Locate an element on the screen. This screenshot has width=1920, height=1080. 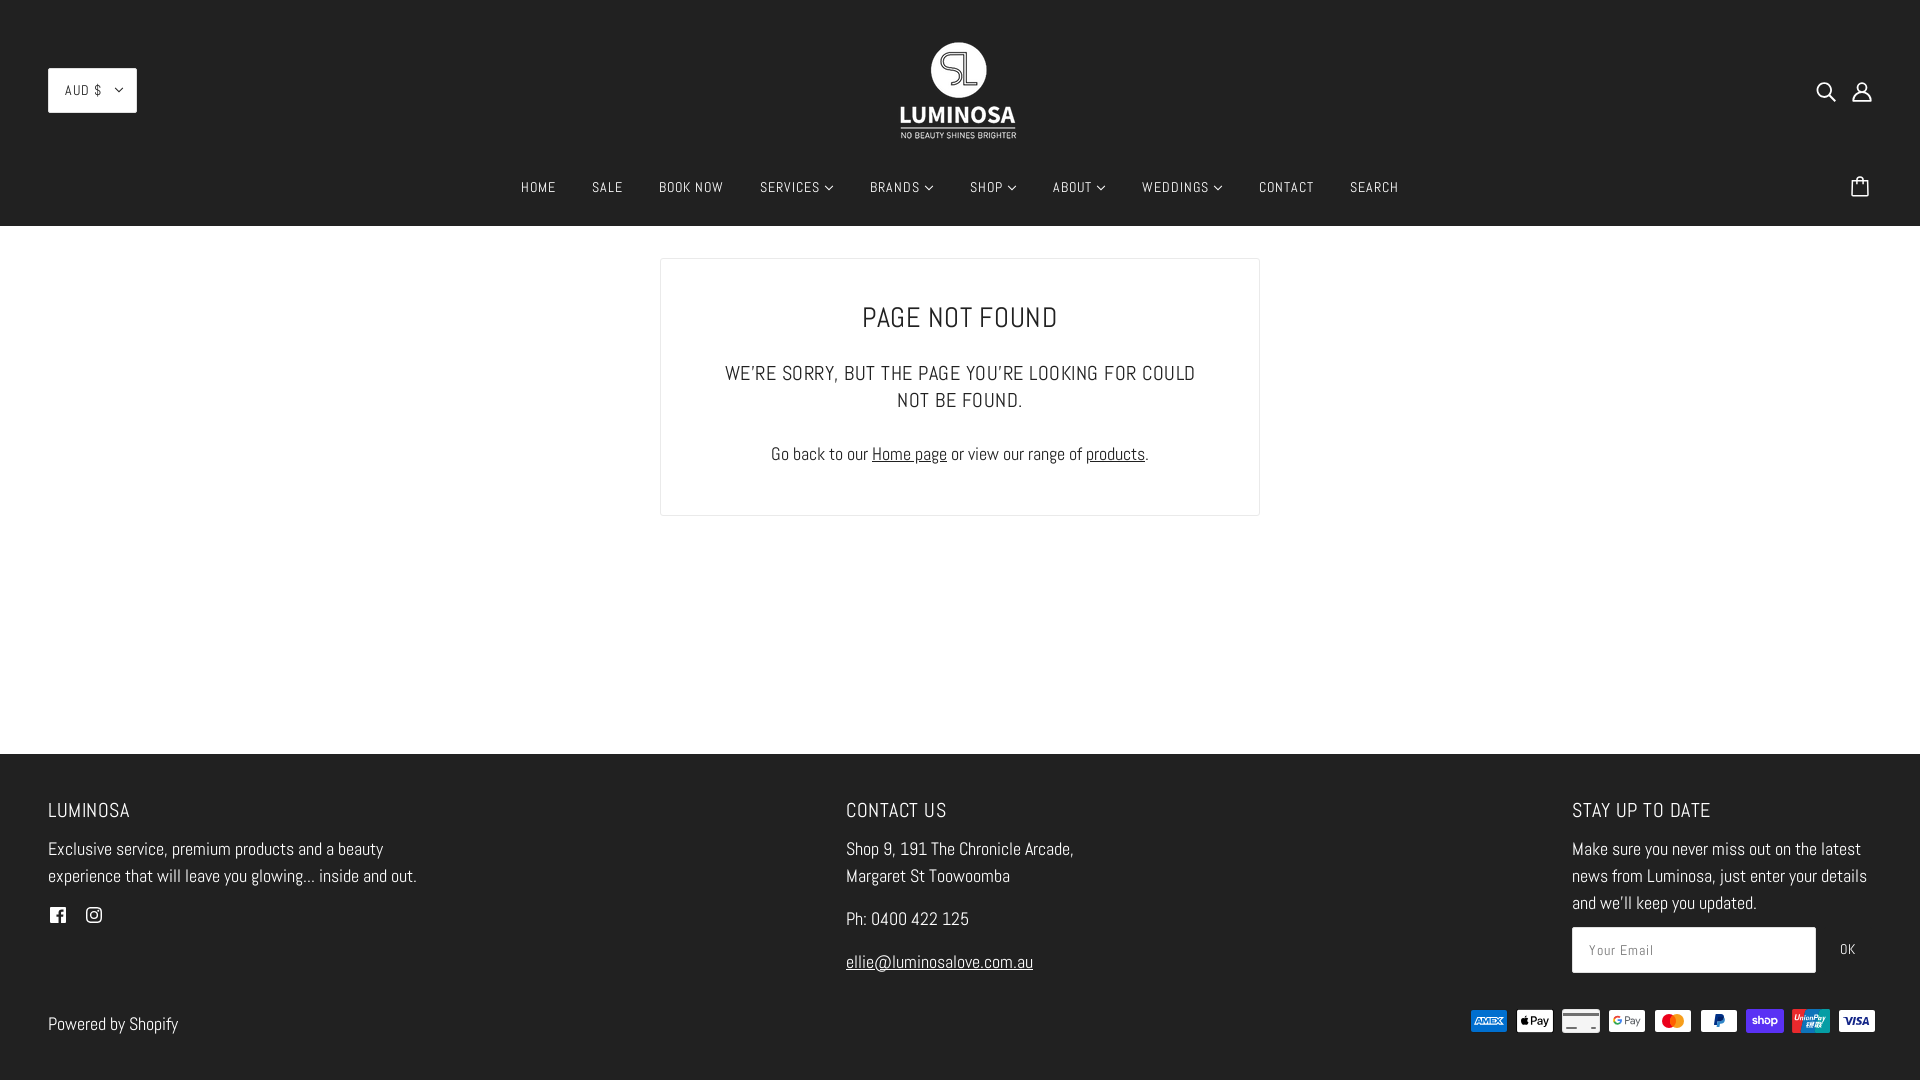
Home page is located at coordinates (910, 454).